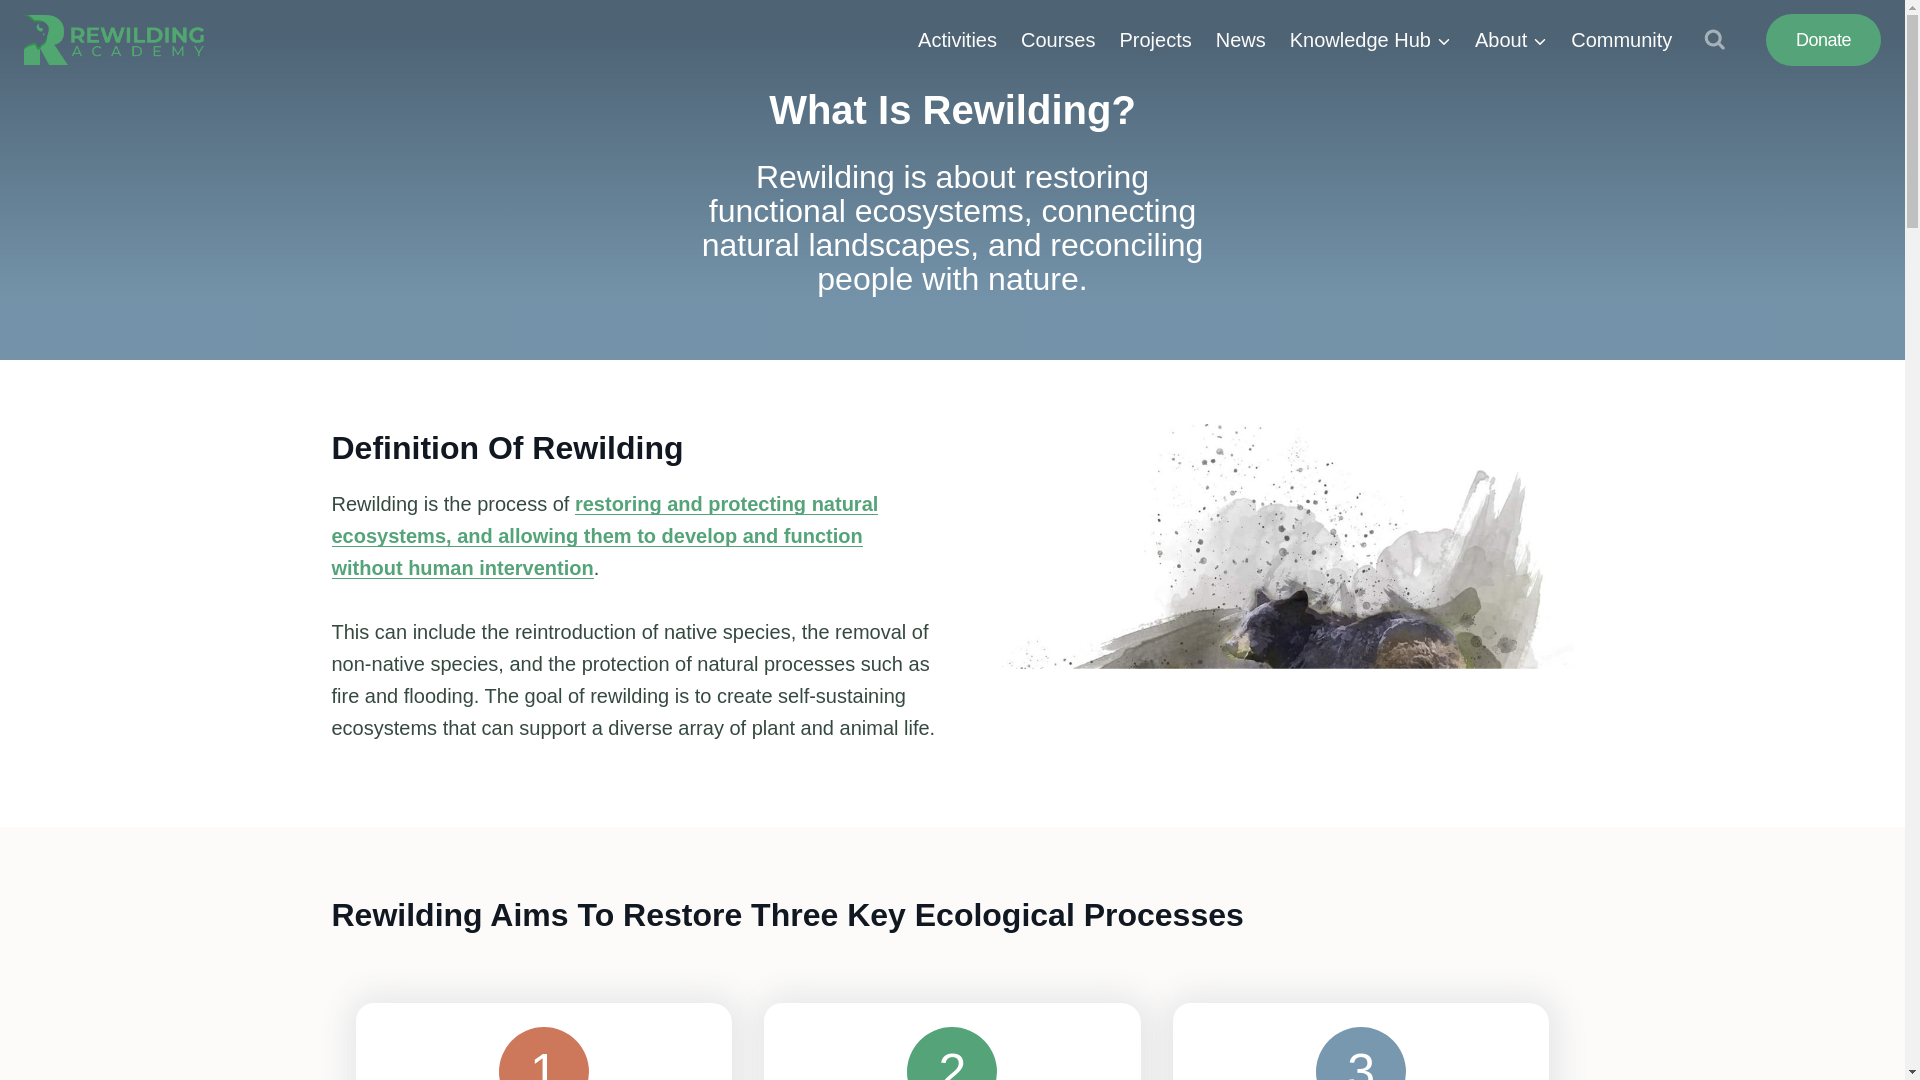 The height and width of the screenshot is (1080, 1920). What do you see at coordinates (1240, 40) in the screenshot?
I see `News` at bounding box center [1240, 40].